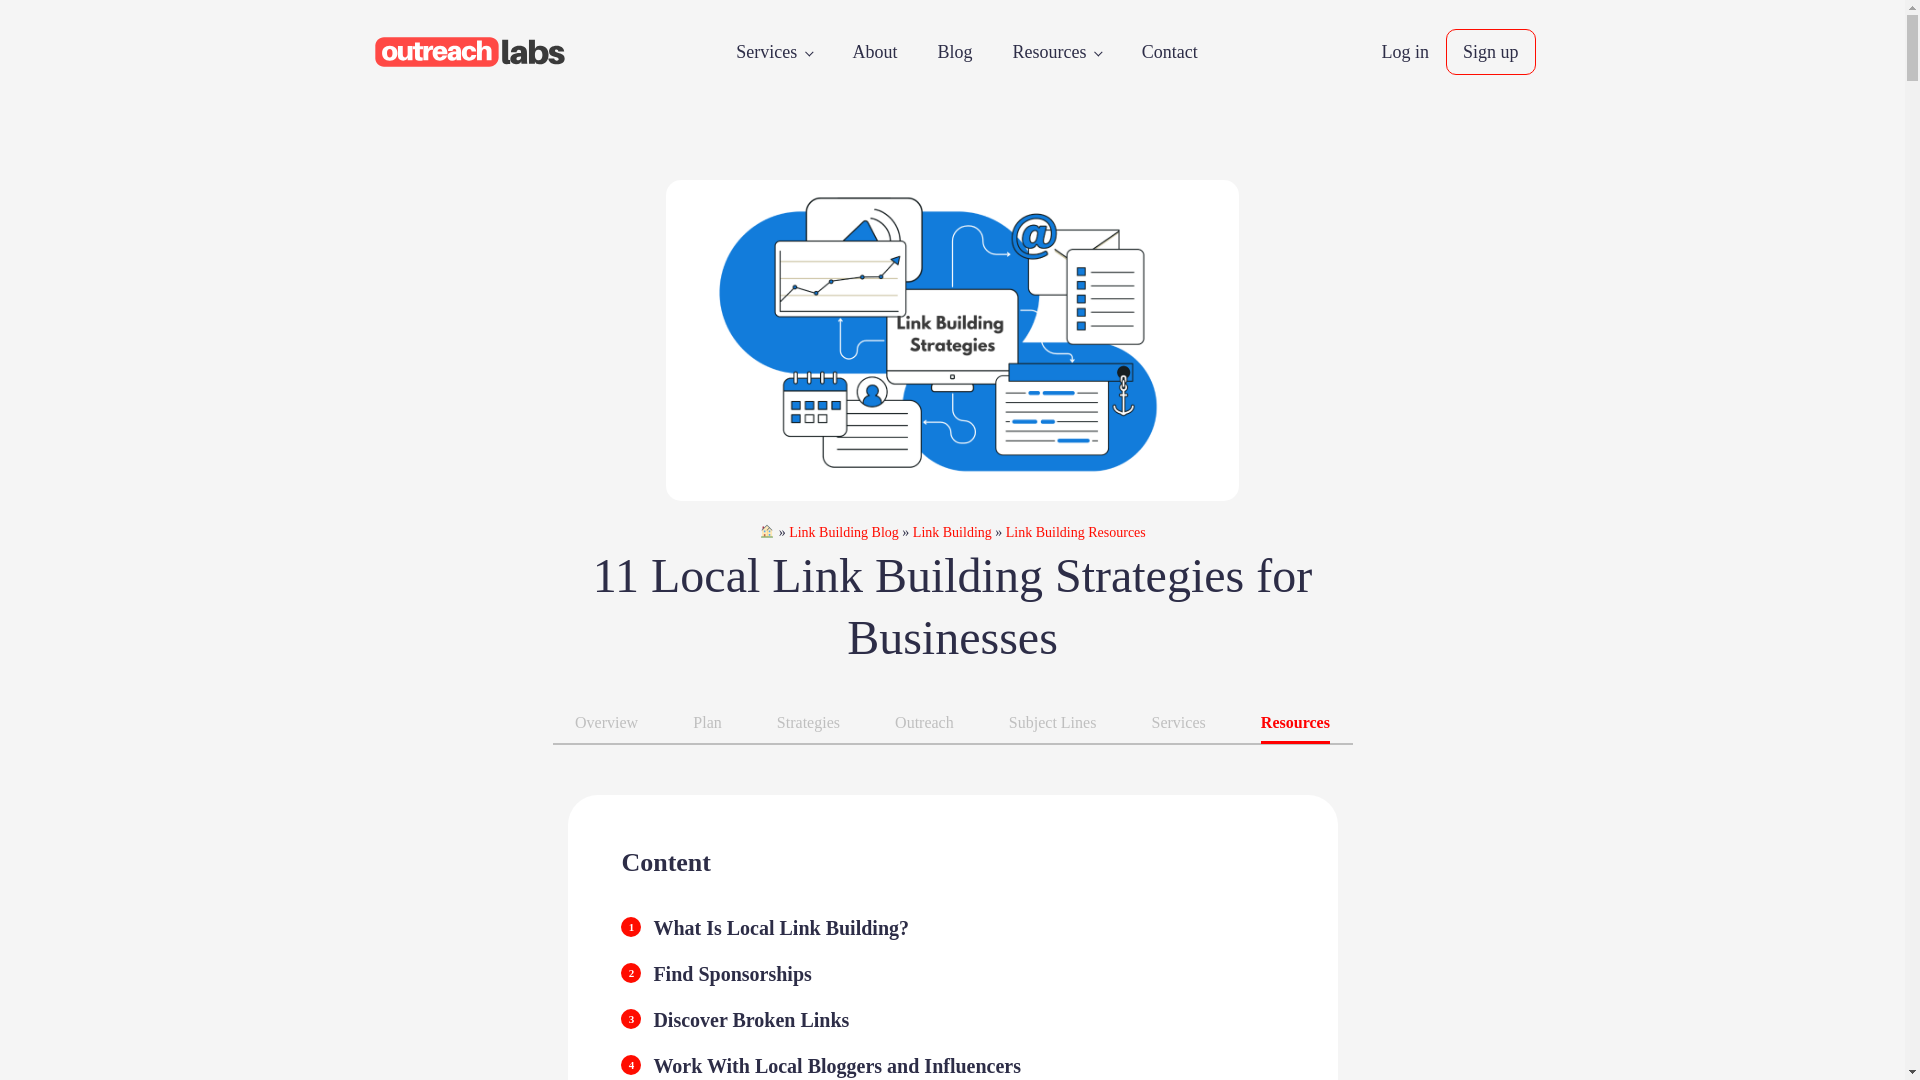 The height and width of the screenshot is (1080, 1920). What do you see at coordinates (952, 532) in the screenshot?
I see `Link Building` at bounding box center [952, 532].